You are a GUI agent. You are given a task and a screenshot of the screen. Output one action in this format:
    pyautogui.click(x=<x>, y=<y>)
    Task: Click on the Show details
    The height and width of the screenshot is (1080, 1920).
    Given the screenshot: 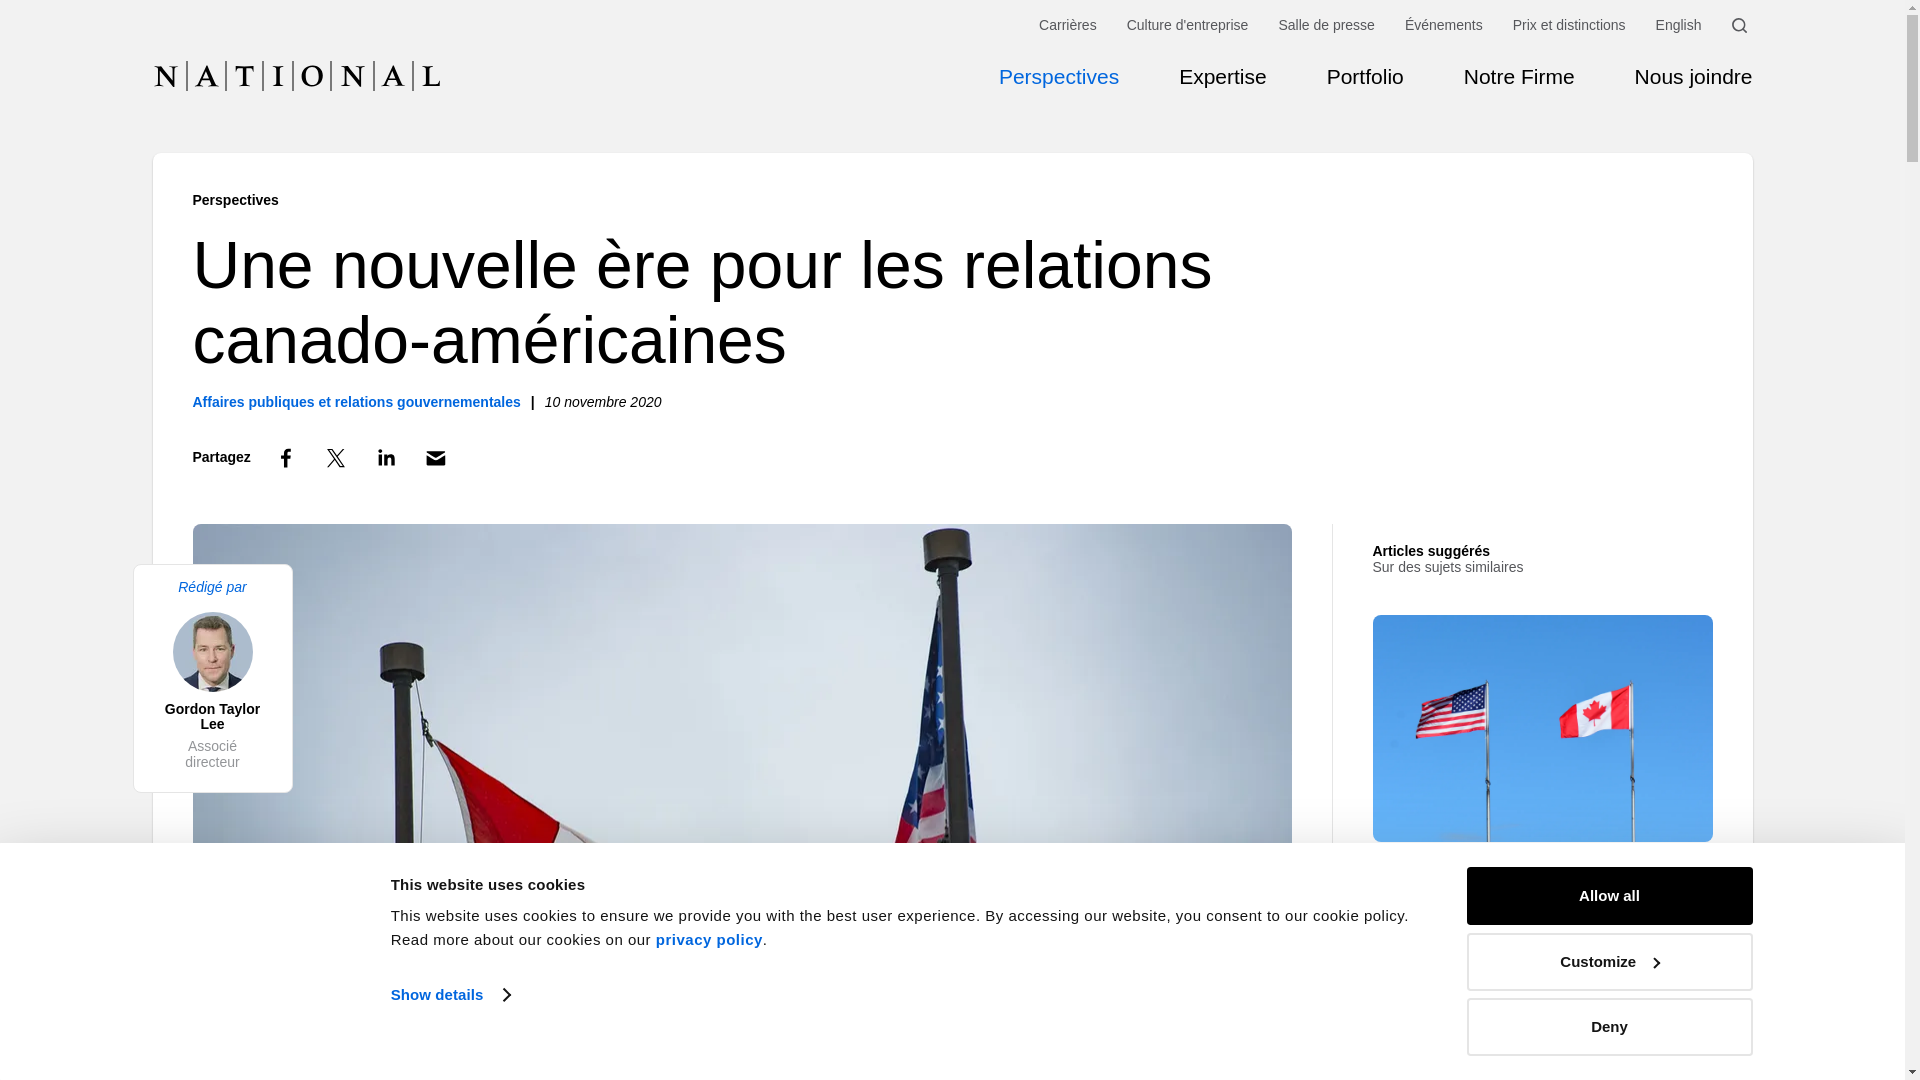 What is the action you would take?
    pyautogui.click(x=450, y=994)
    